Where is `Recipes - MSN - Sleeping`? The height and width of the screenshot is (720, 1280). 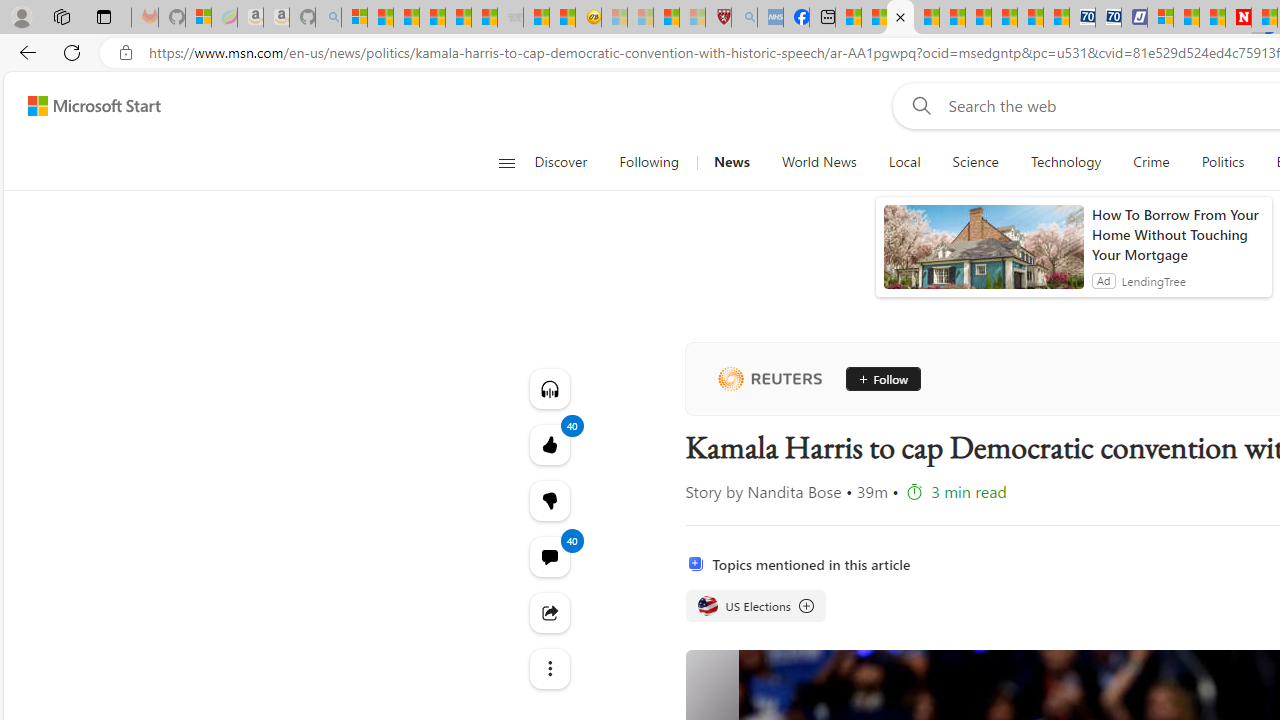 Recipes - MSN - Sleeping is located at coordinates (614, 18).